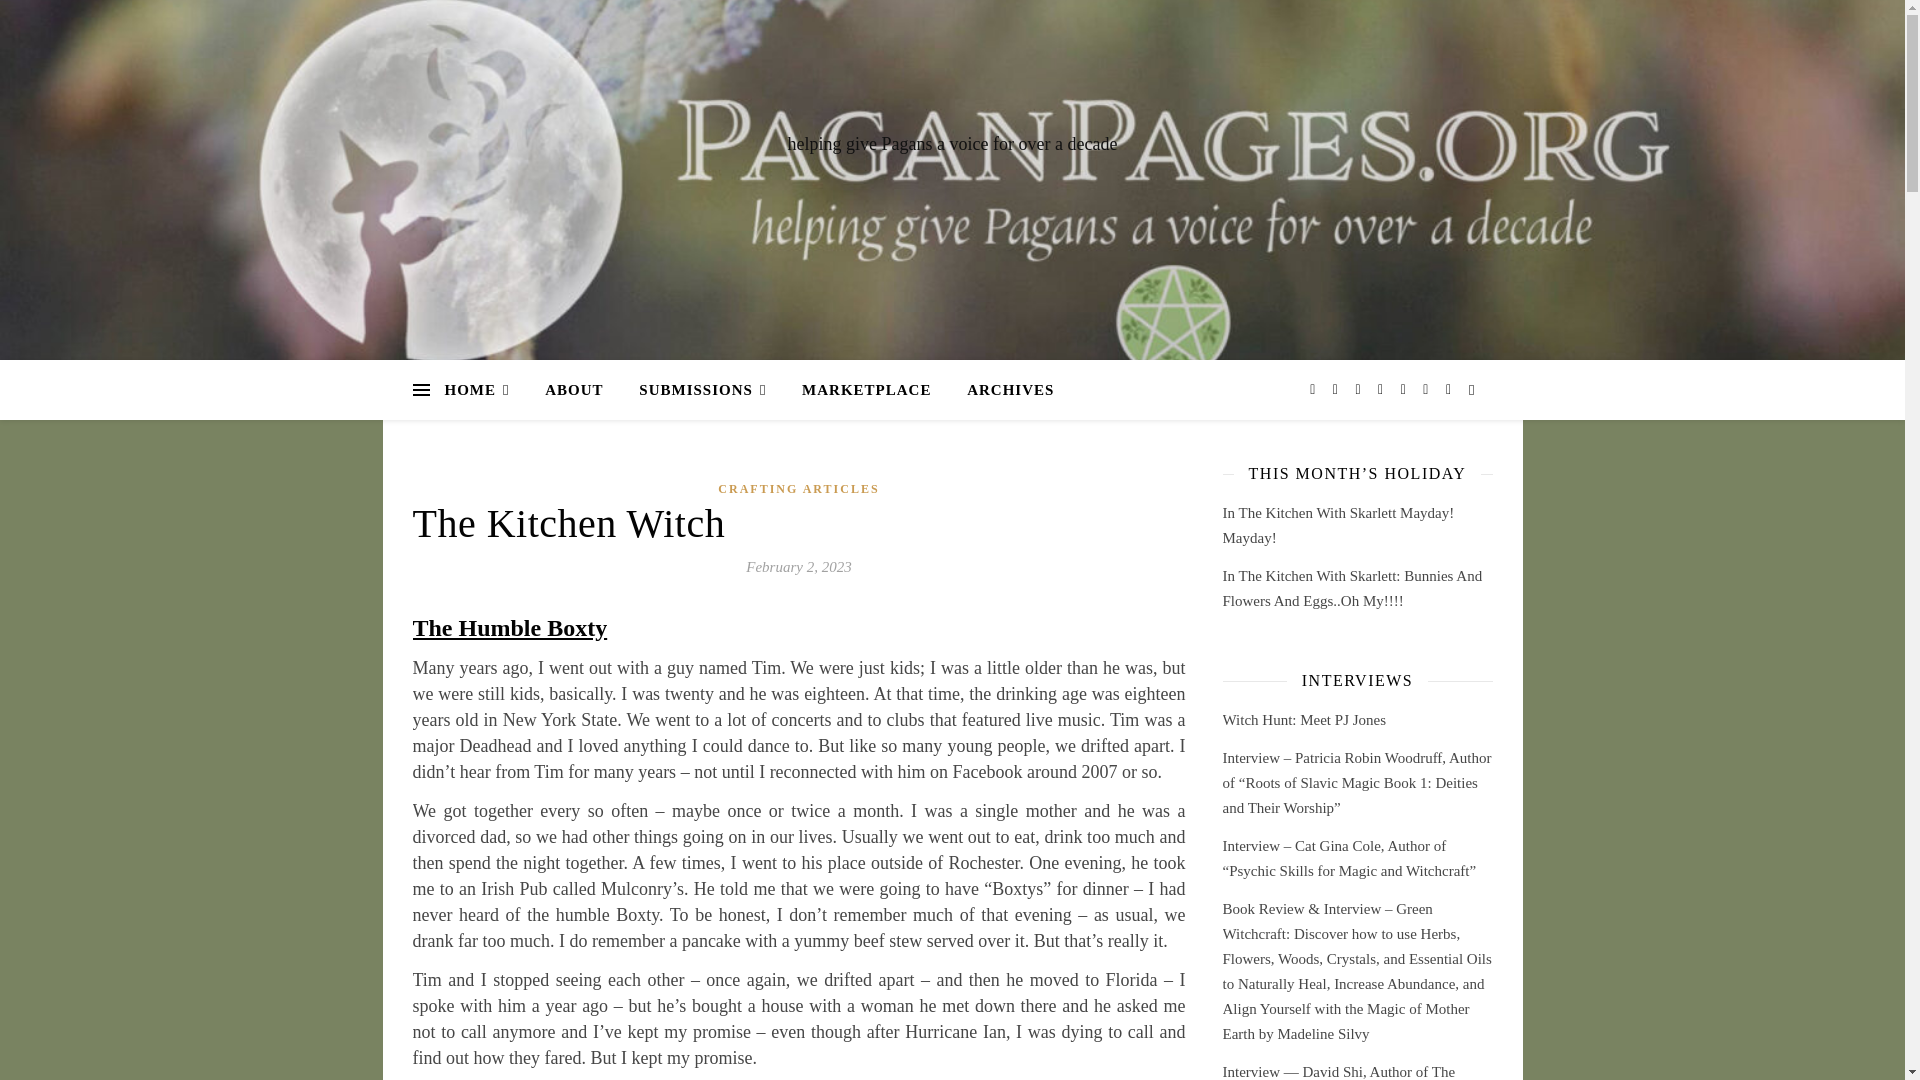 The width and height of the screenshot is (1920, 1080). I want to click on SUBMISSIONS, so click(702, 390).